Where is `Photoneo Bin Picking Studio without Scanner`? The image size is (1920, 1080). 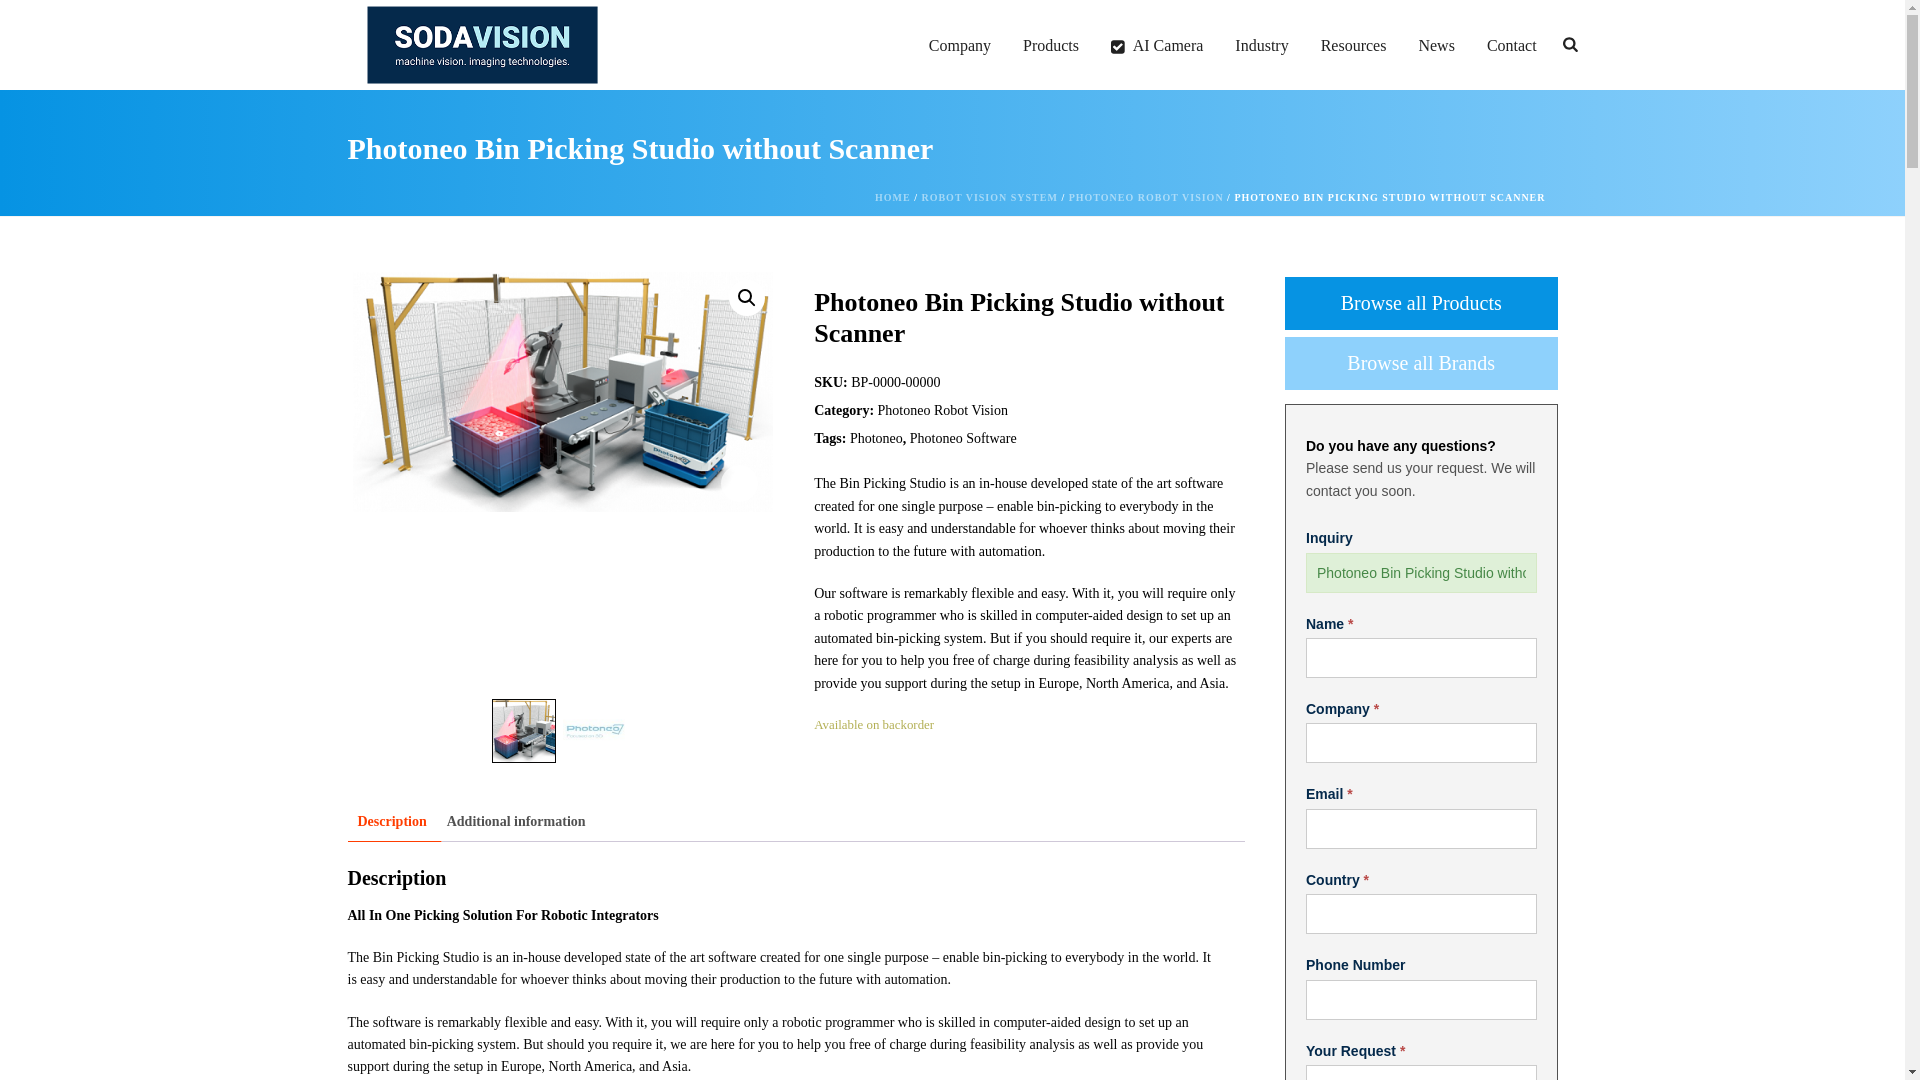
Photoneo Bin Picking Studio without Scanner is located at coordinates (1421, 572).